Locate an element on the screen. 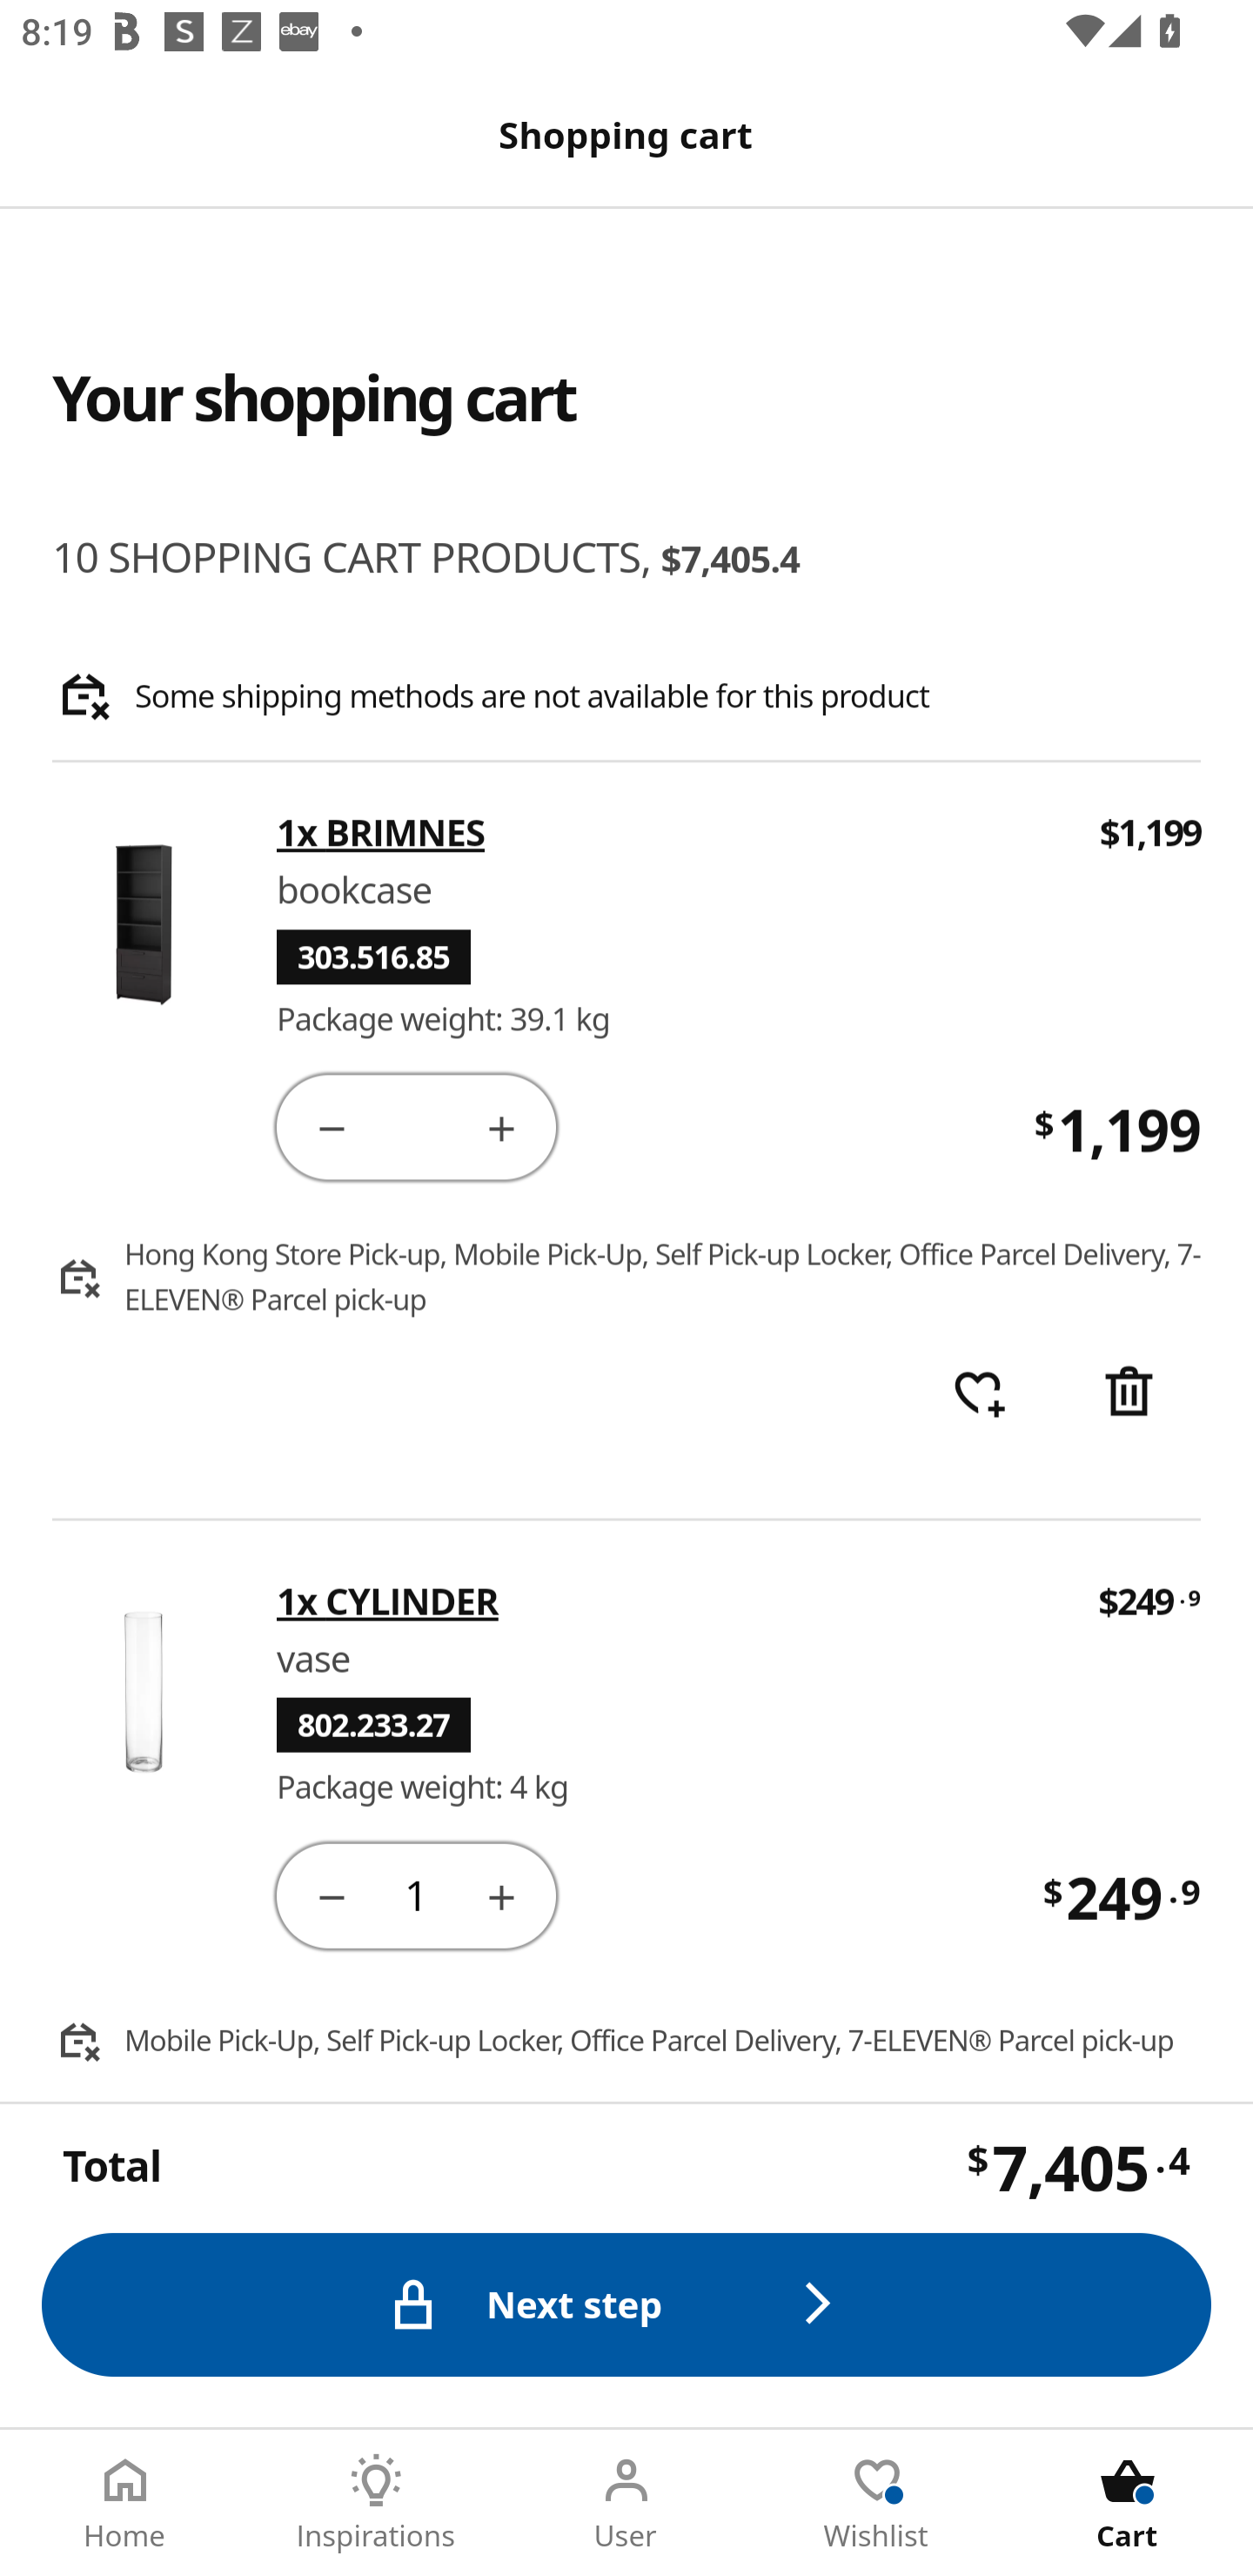 This screenshot has height=2576, width=1253. Inspirations
Tab 2 of 5 is located at coordinates (376, 2503).